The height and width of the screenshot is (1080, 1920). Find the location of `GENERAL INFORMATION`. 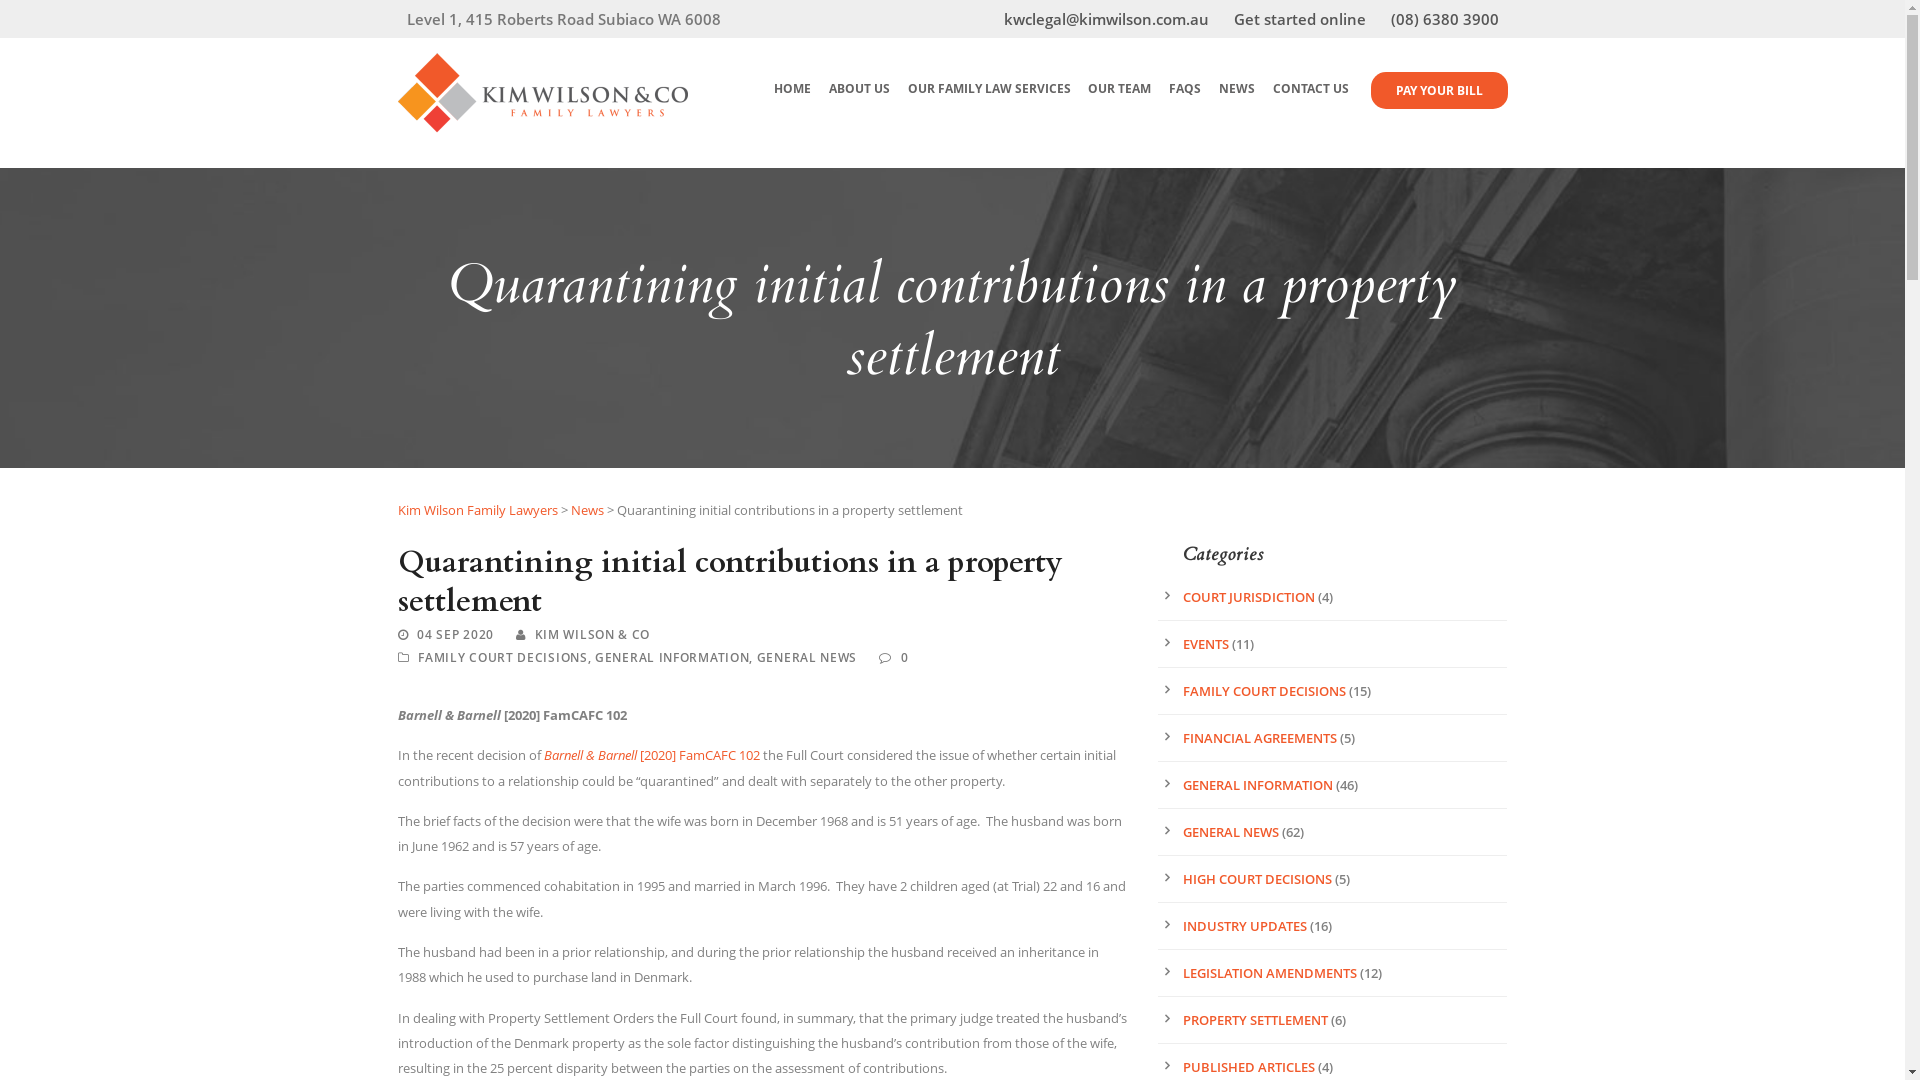

GENERAL INFORMATION is located at coordinates (672, 658).